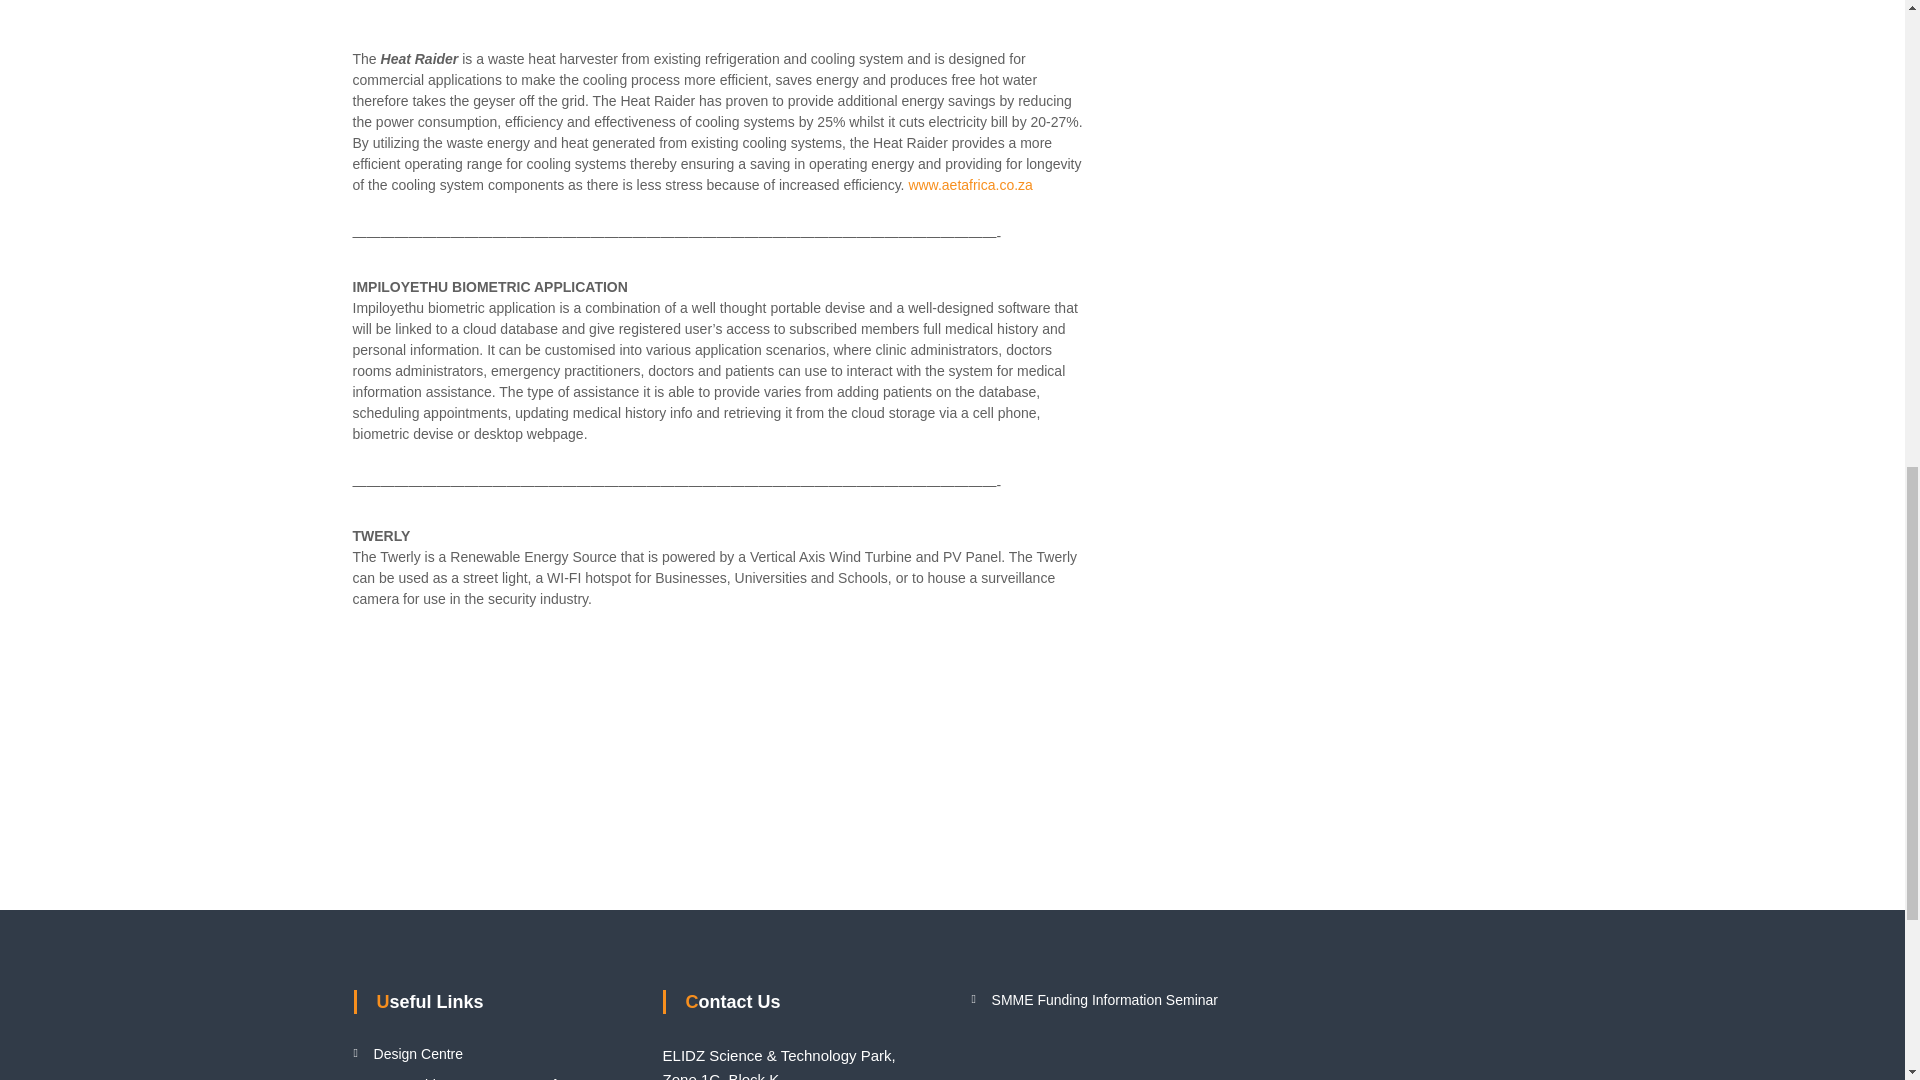 This screenshot has height=1080, width=1920. What do you see at coordinates (465, 1078) in the screenshot?
I see `Renewable Energy Centre Of Excellence` at bounding box center [465, 1078].